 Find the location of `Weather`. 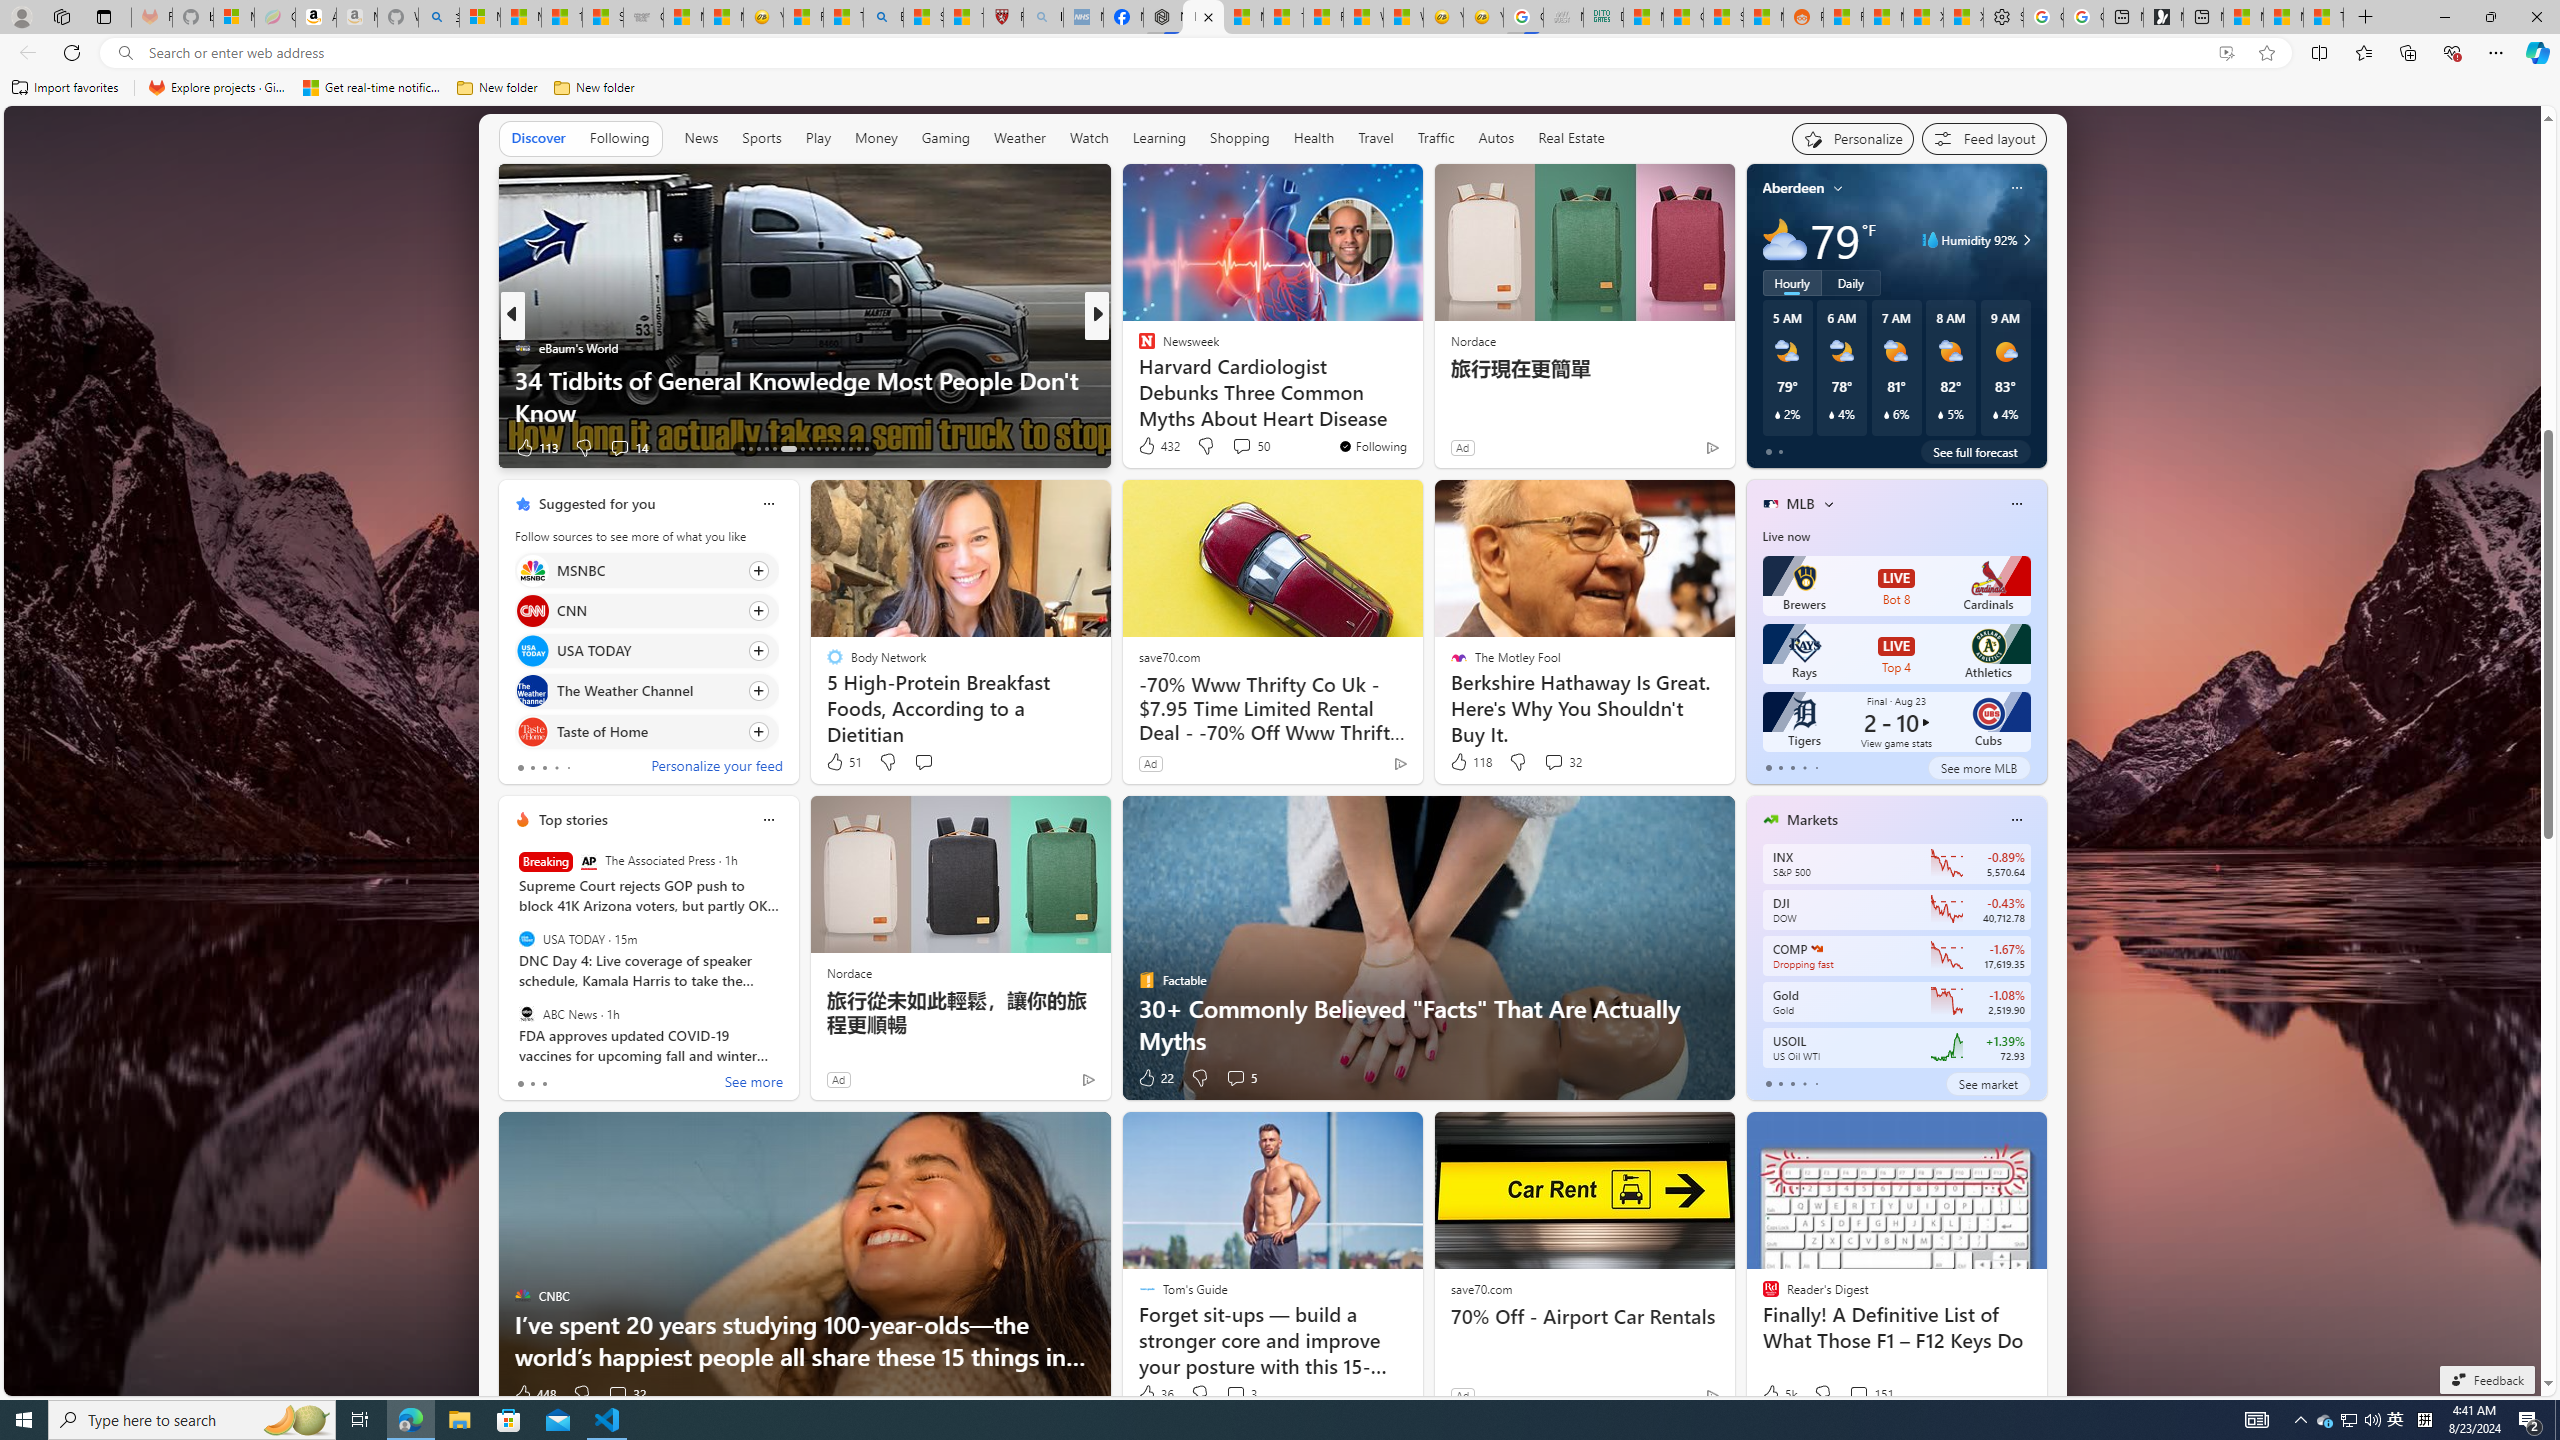

Weather is located at coordinates (1020, 138).